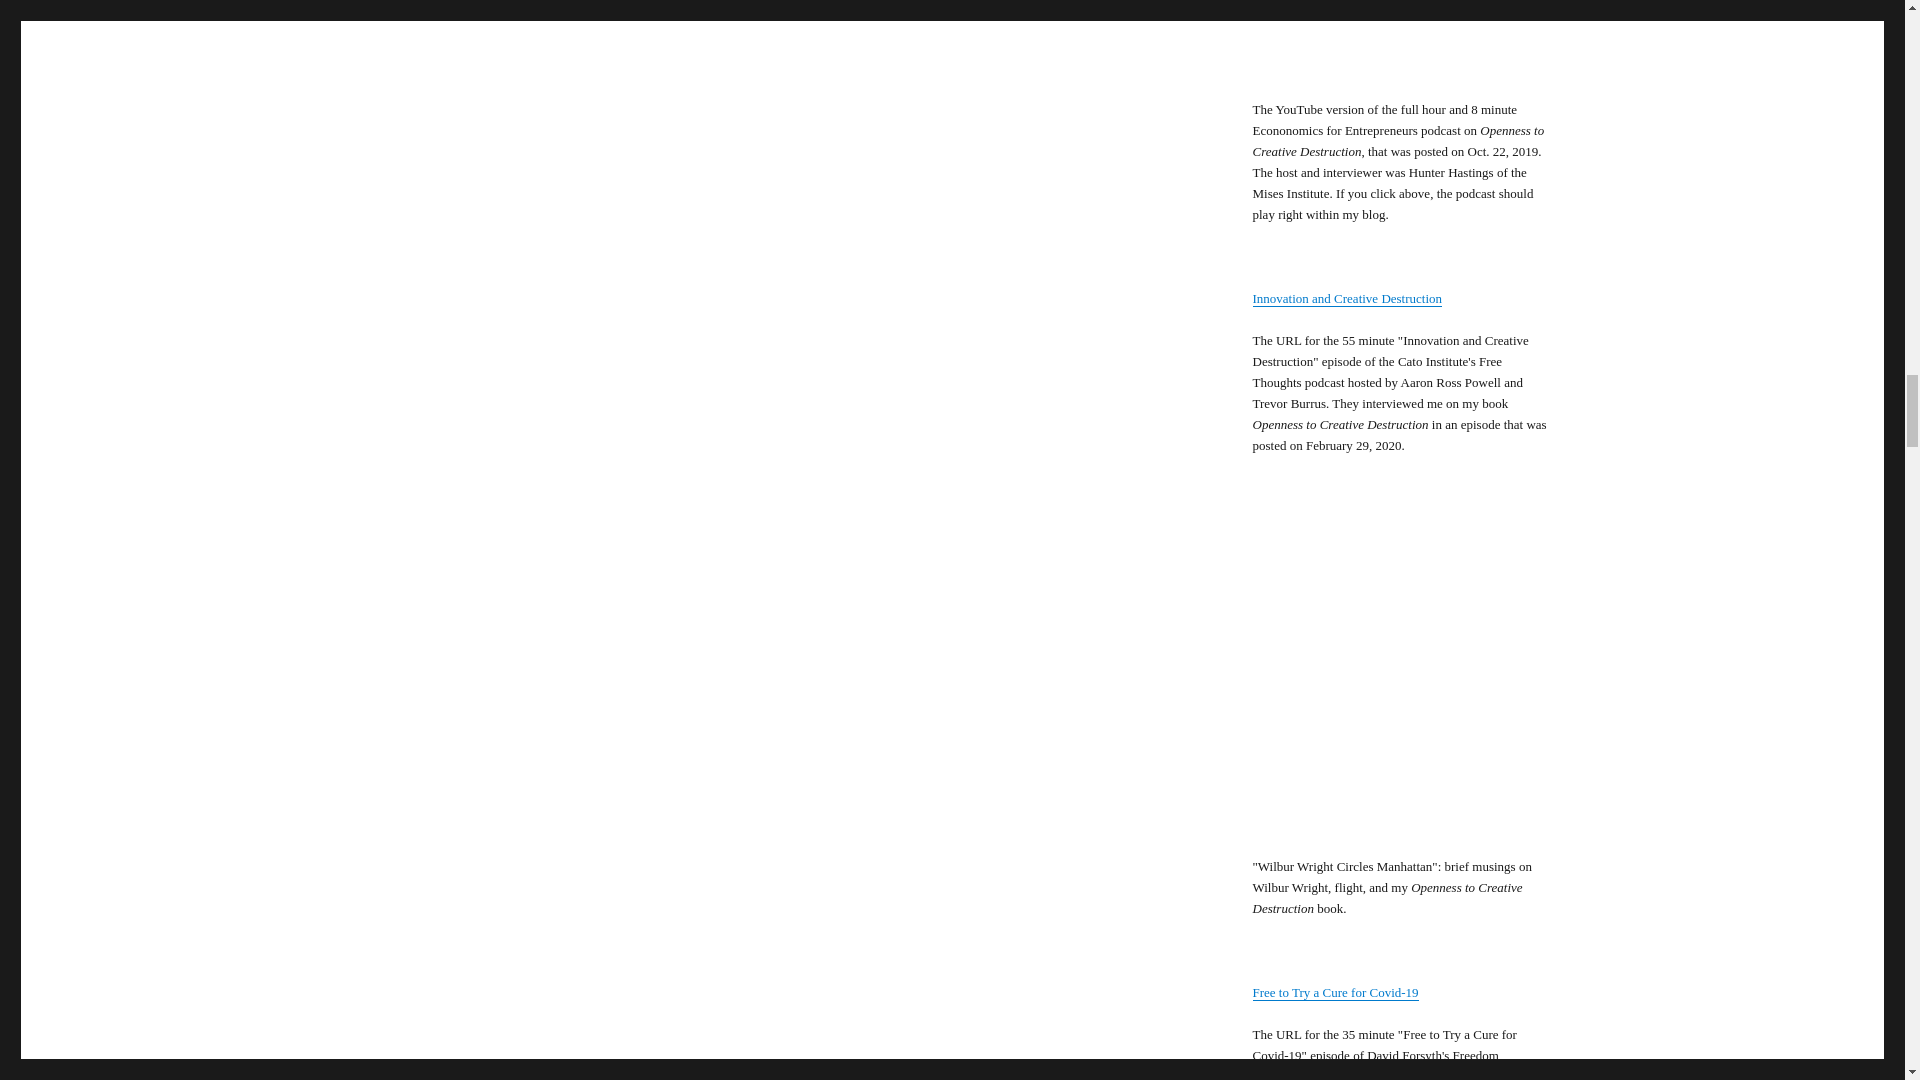  What do you see at coordinates (1346, 298) in the screenshot?
I see `Innovation and Creative Destruction` at bounding box center [1346, 298].